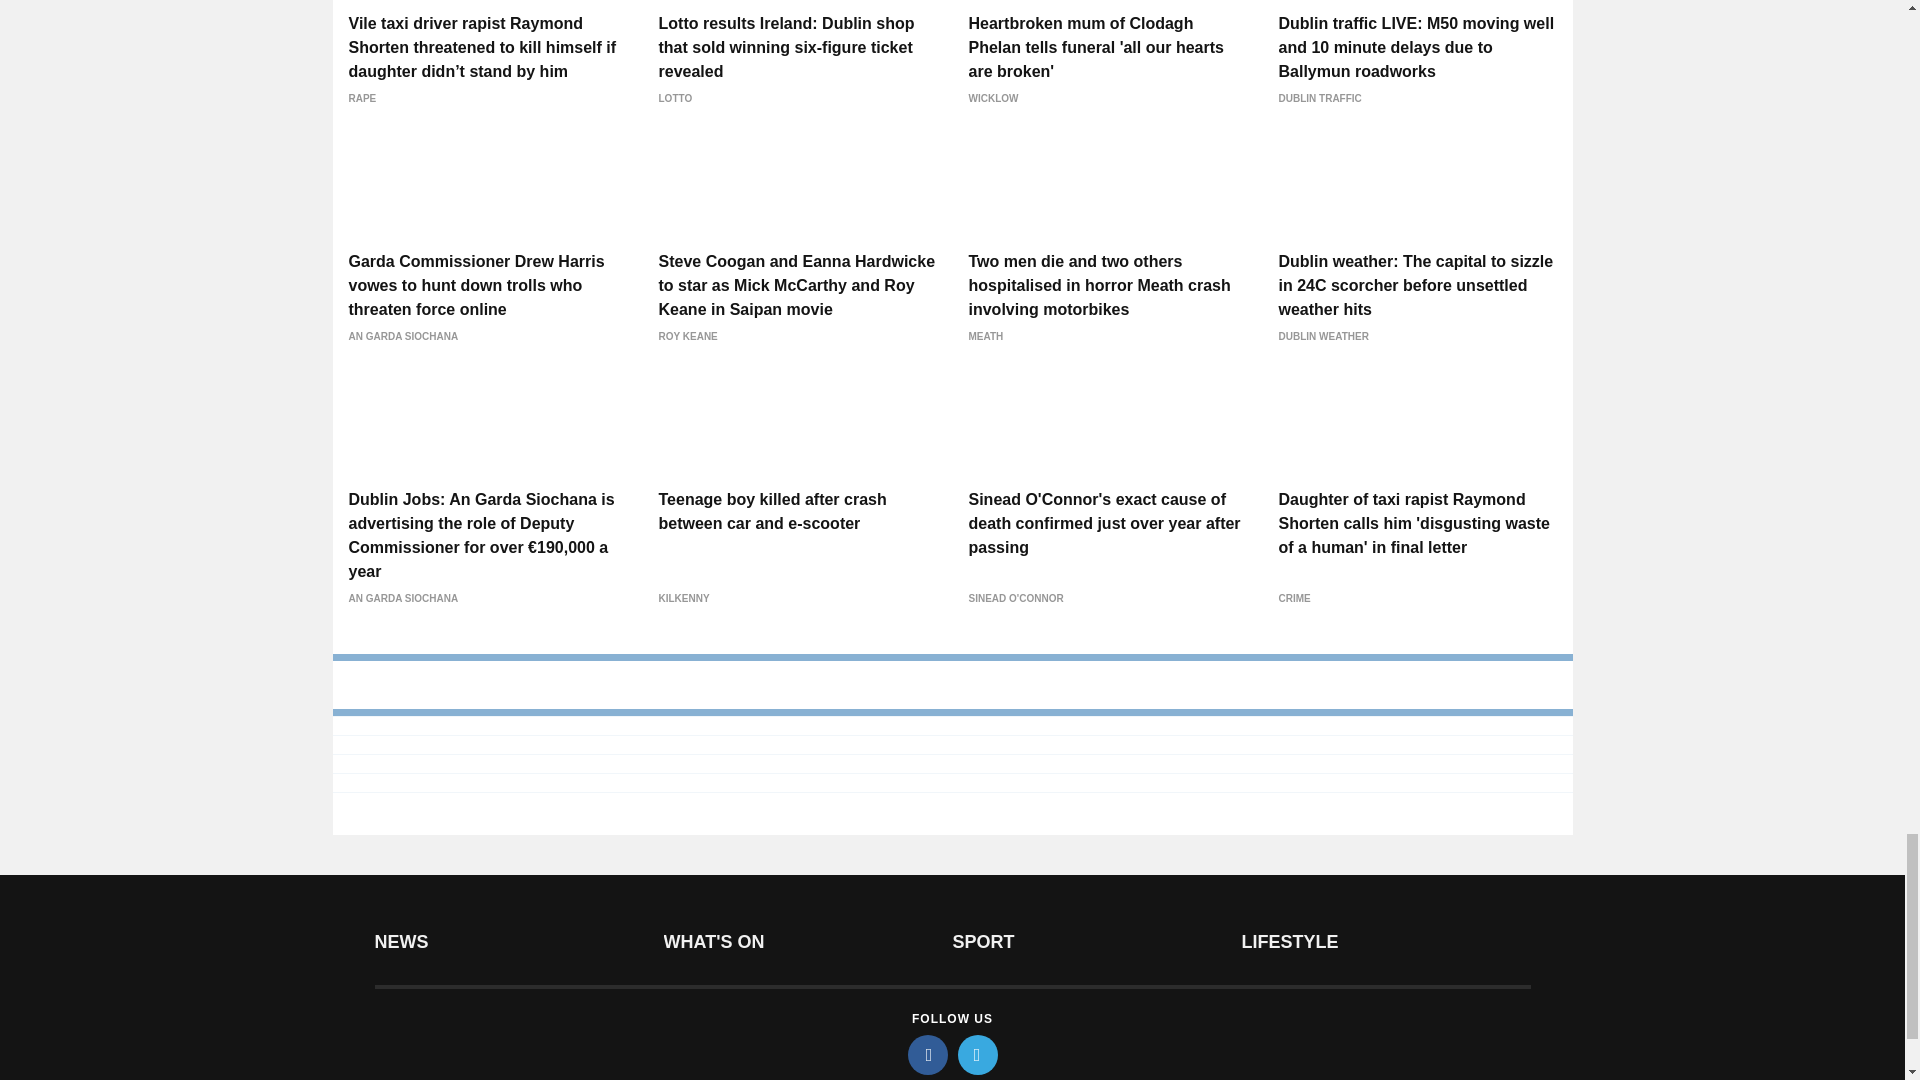 This screenshot has height=1080, width=1920. I want to click on facebook, so click(928, 1054).